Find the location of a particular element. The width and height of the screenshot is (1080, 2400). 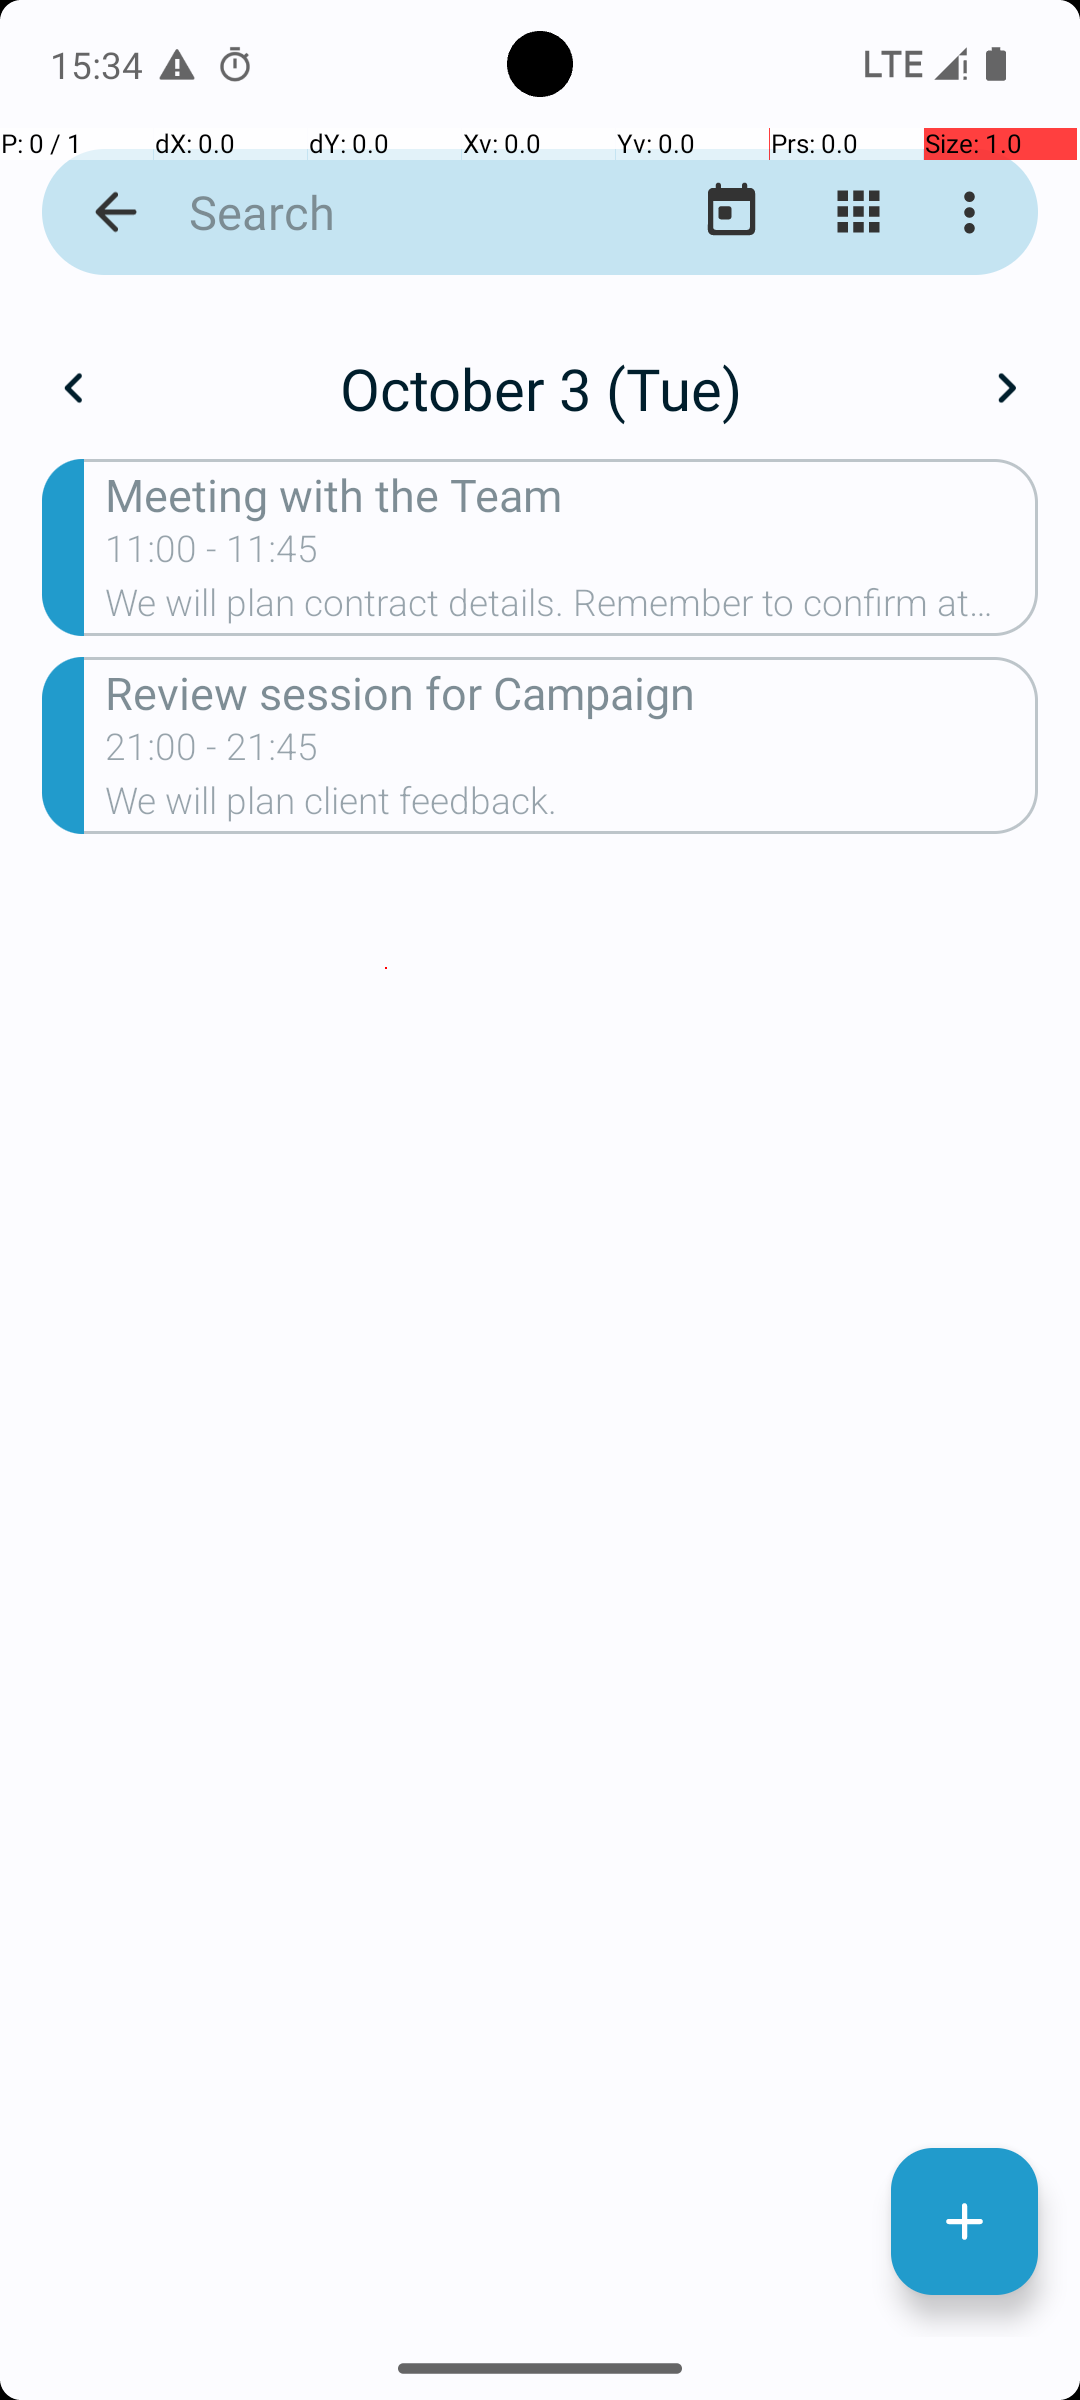

We will plan contract details. Remember to confirm attendance. is located at coordinates (572, 609).